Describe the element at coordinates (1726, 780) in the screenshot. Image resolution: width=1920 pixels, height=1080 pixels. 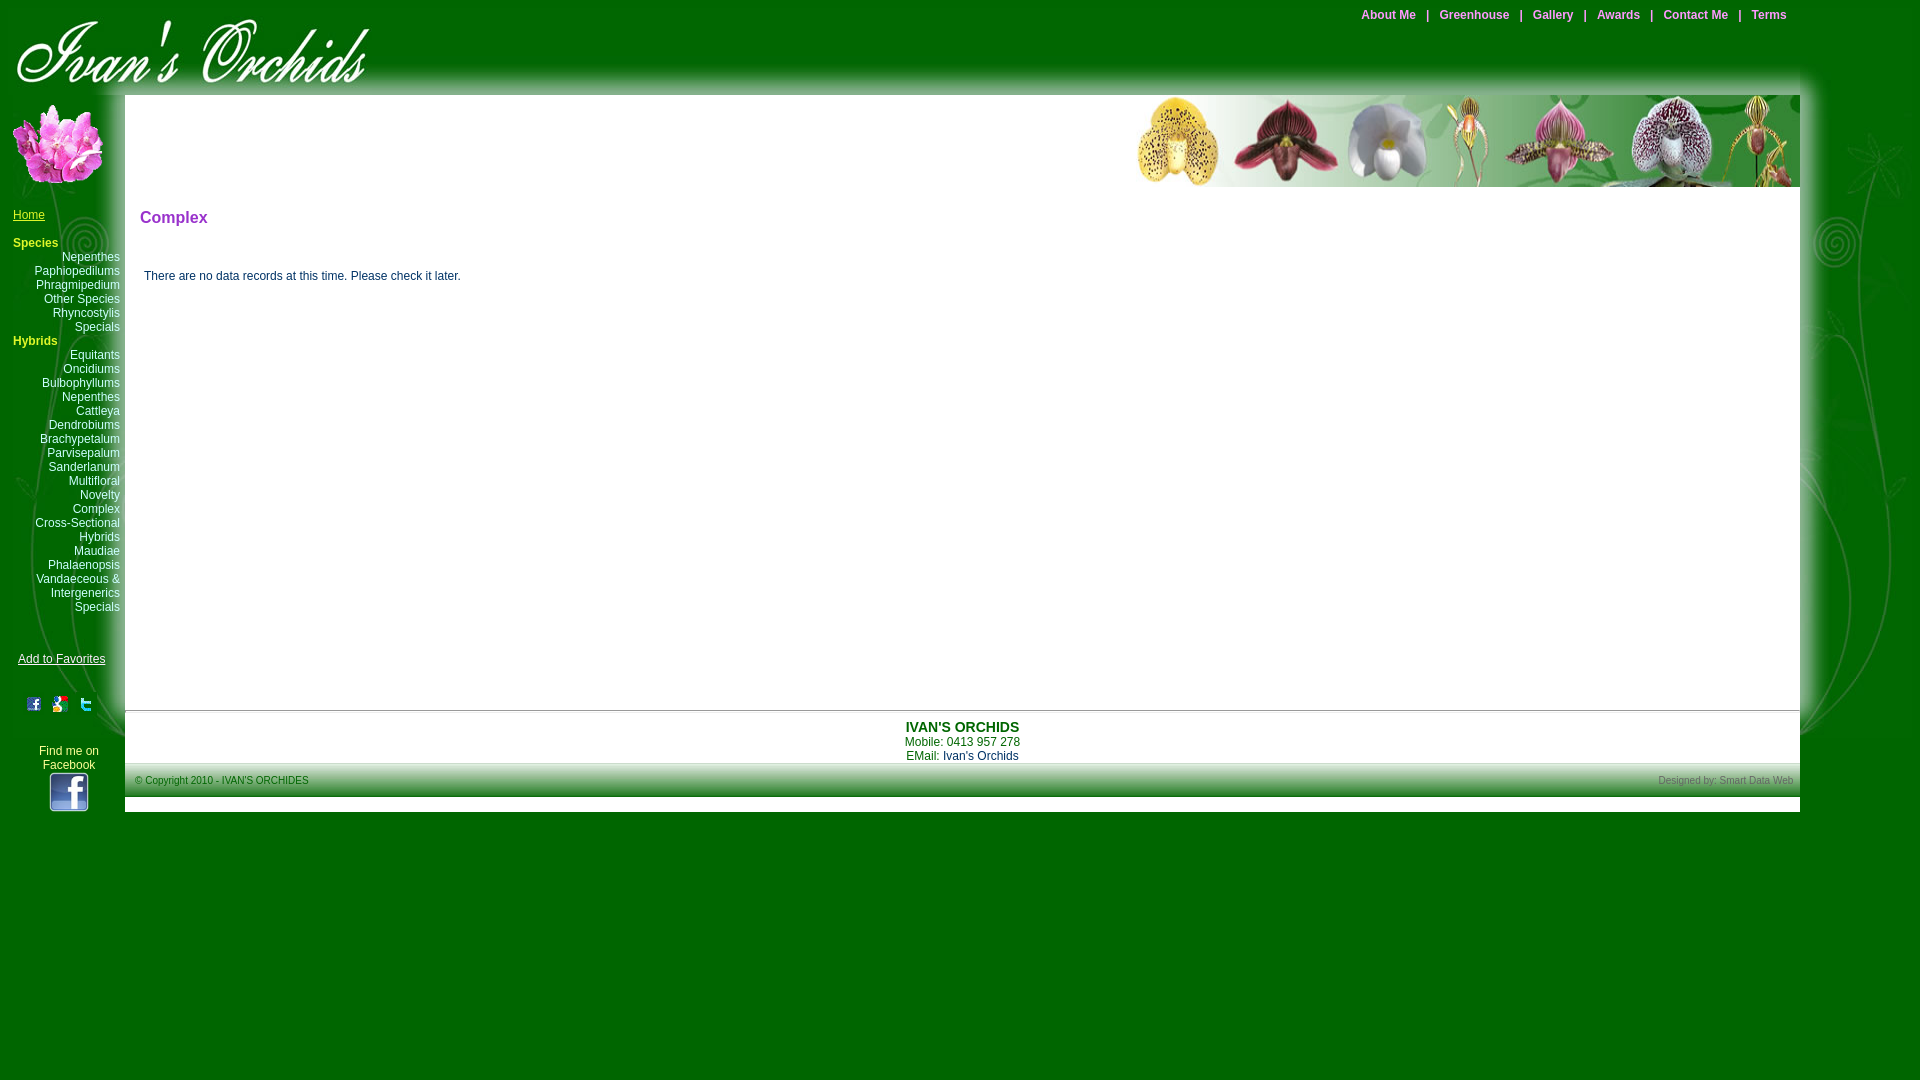
I see `Designed by: Smart Data Web` at that location.